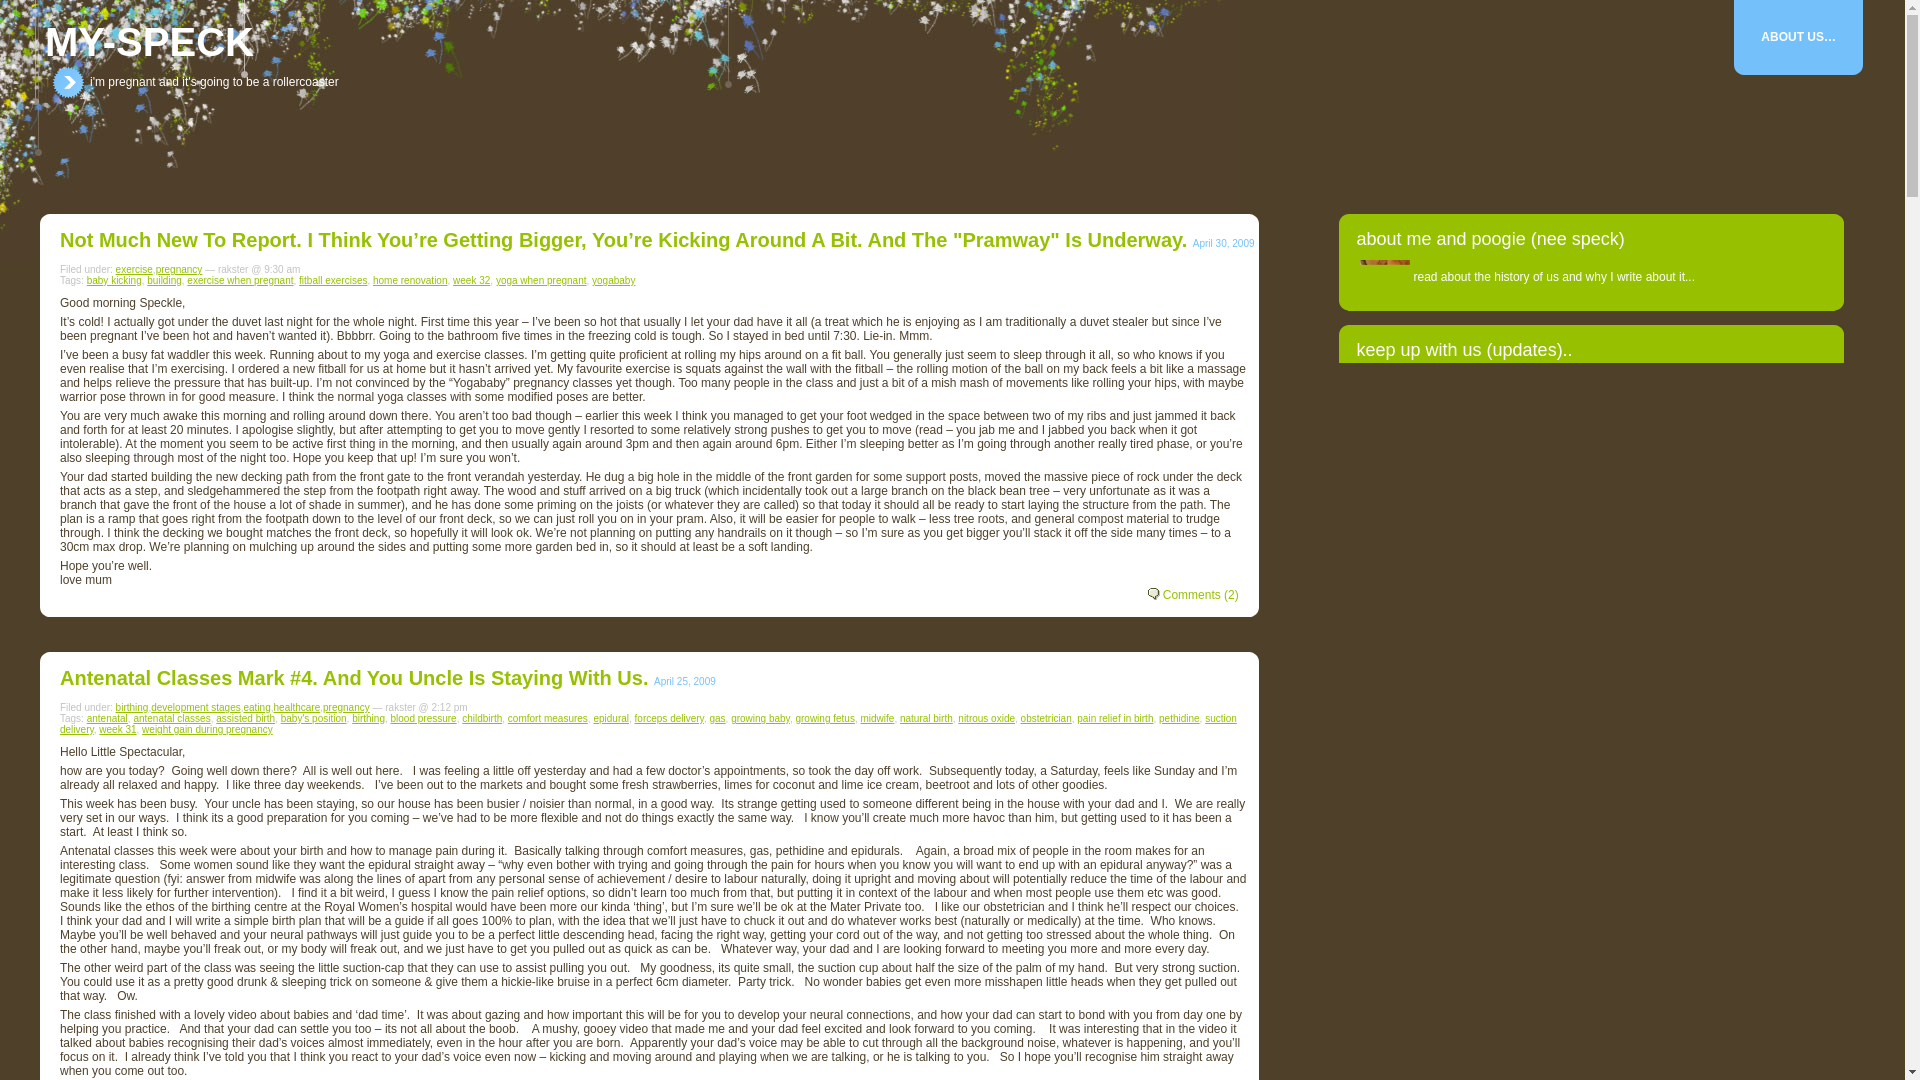 The height and width of the screenshot is (1080, 1920). What do you see at coordinates (716, 718) in the screenshot?
I see `gas` at bounding box center [716, 718].